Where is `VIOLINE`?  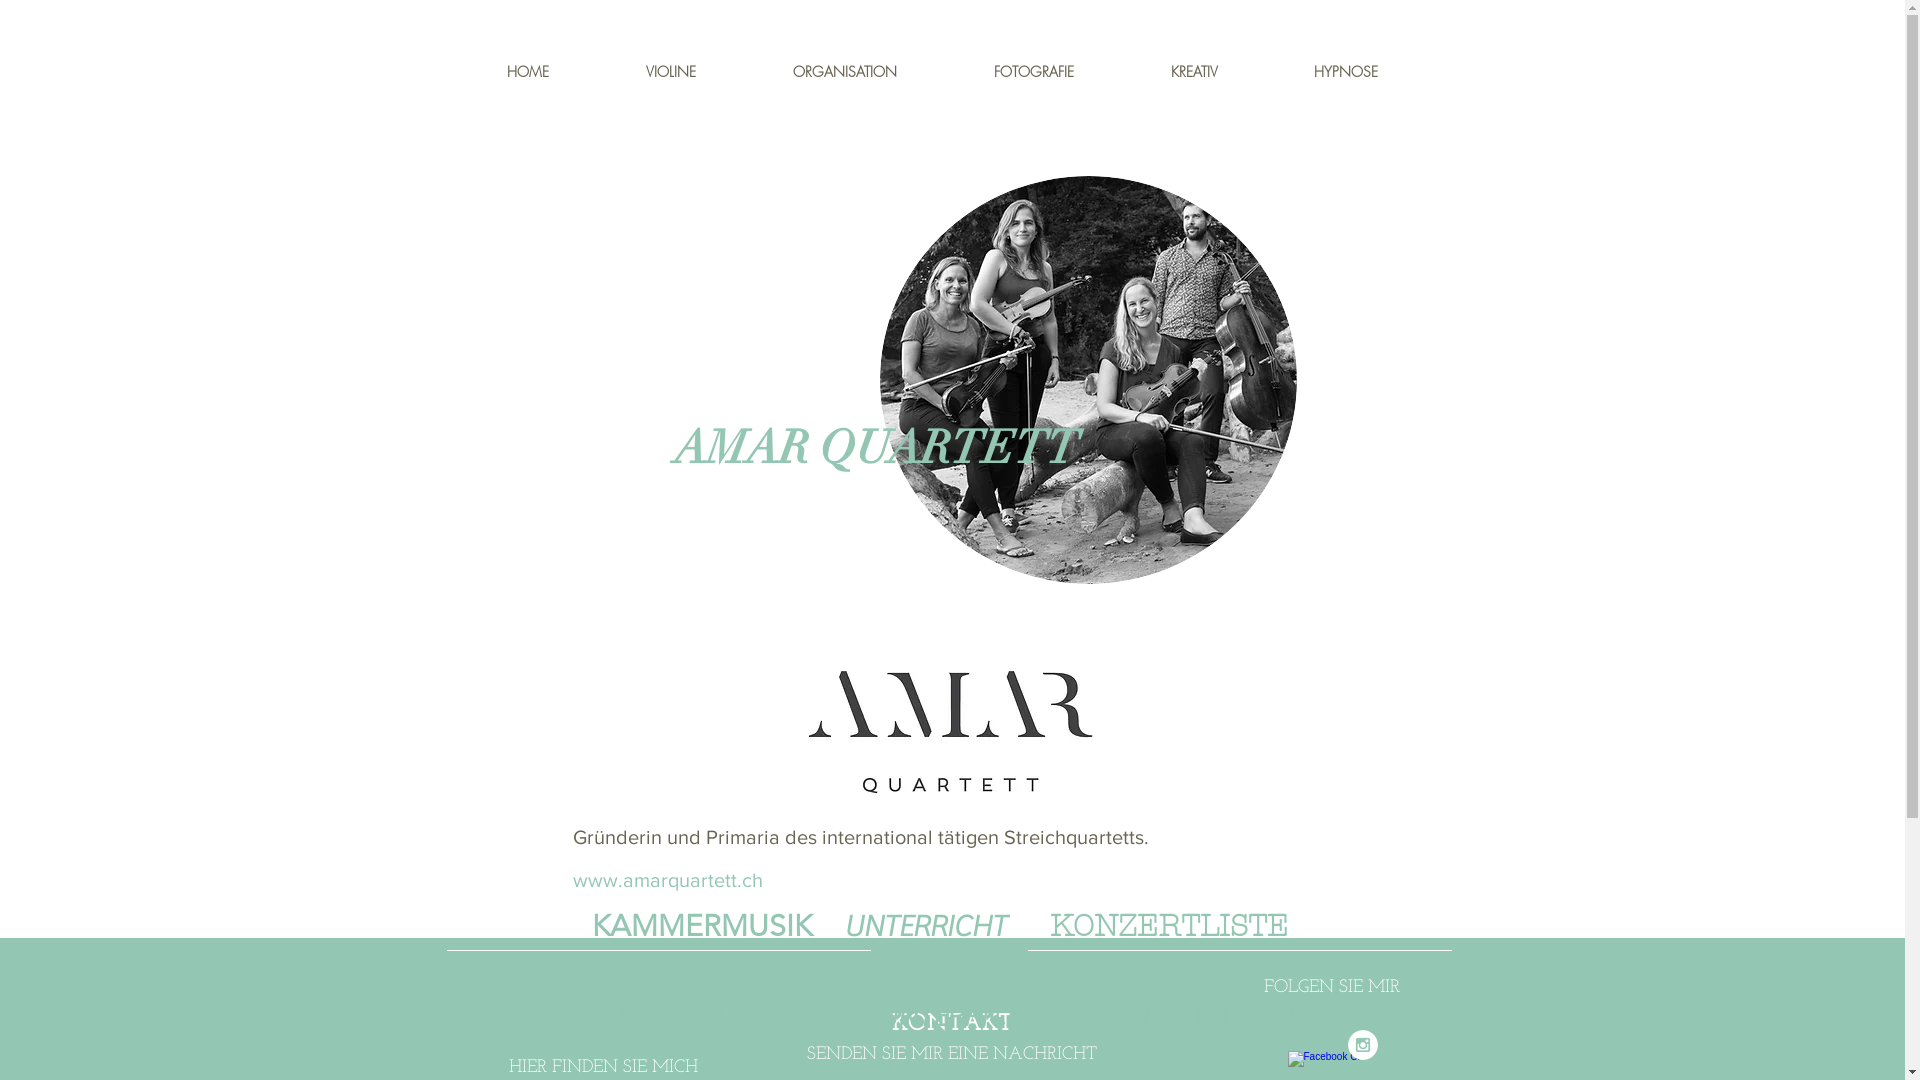
VIOLINE is located at coordinates (704, 70).